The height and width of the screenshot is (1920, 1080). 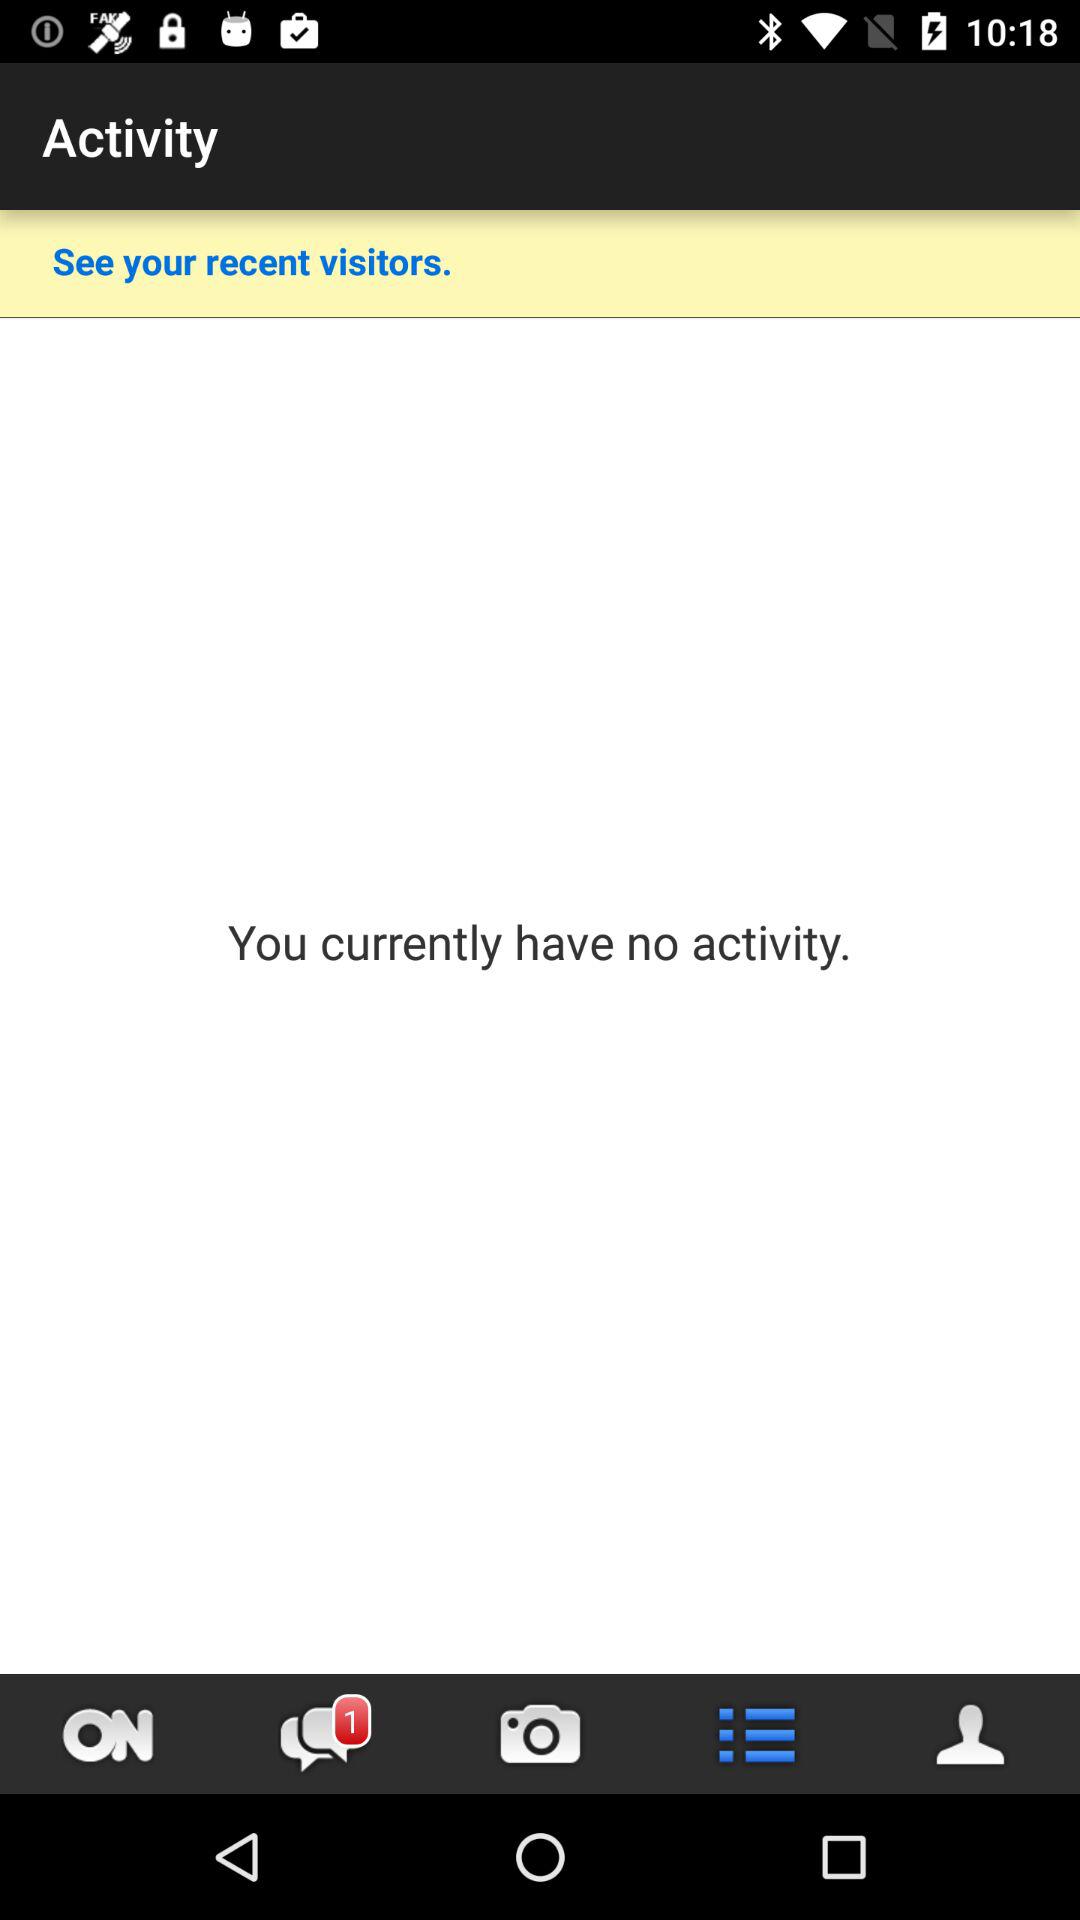 What do you see at coordinates (540, 1734) in the screenshot?
I see `take picture` at bounding box center [540, 1734].